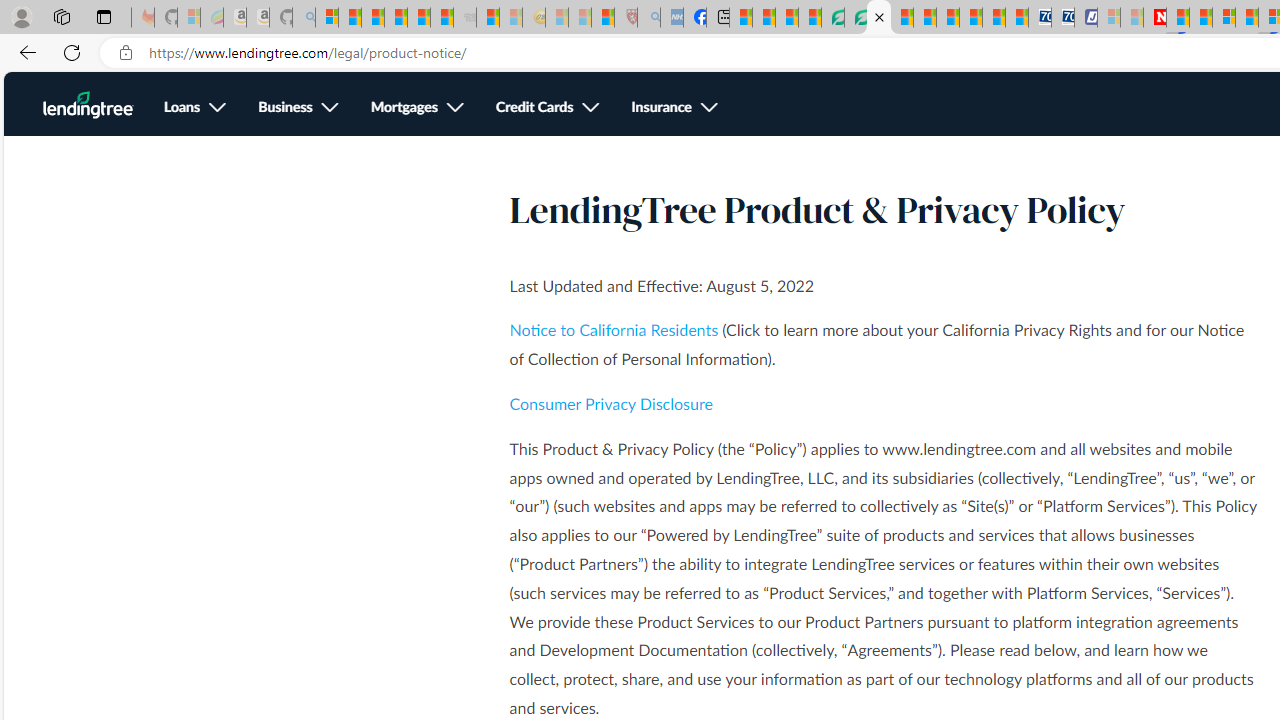 Image resolution: width=1280 pixels, height=720 pixels. Describe the element at coordinates (855, 18) in the screenshot. I see `Terms of Use Agreement` at that location.